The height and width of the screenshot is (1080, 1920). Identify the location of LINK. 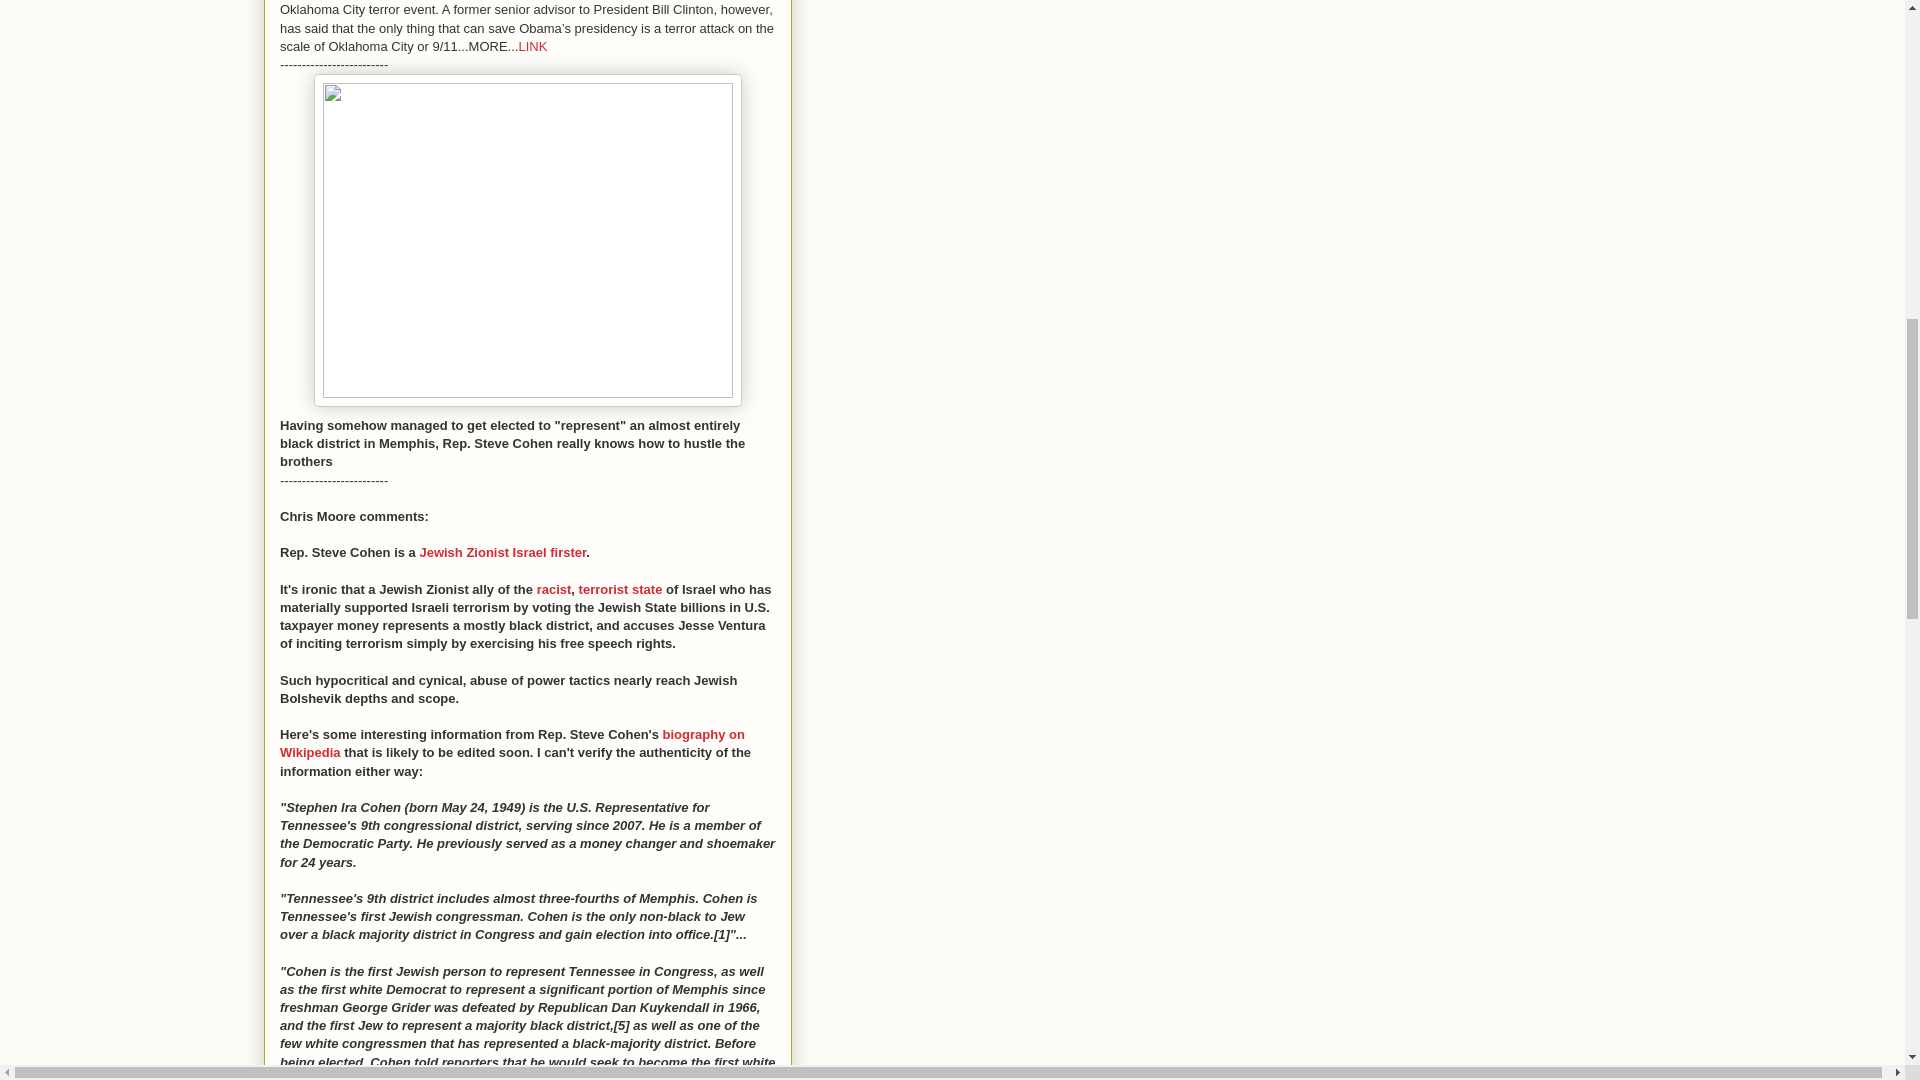
(532, 46).